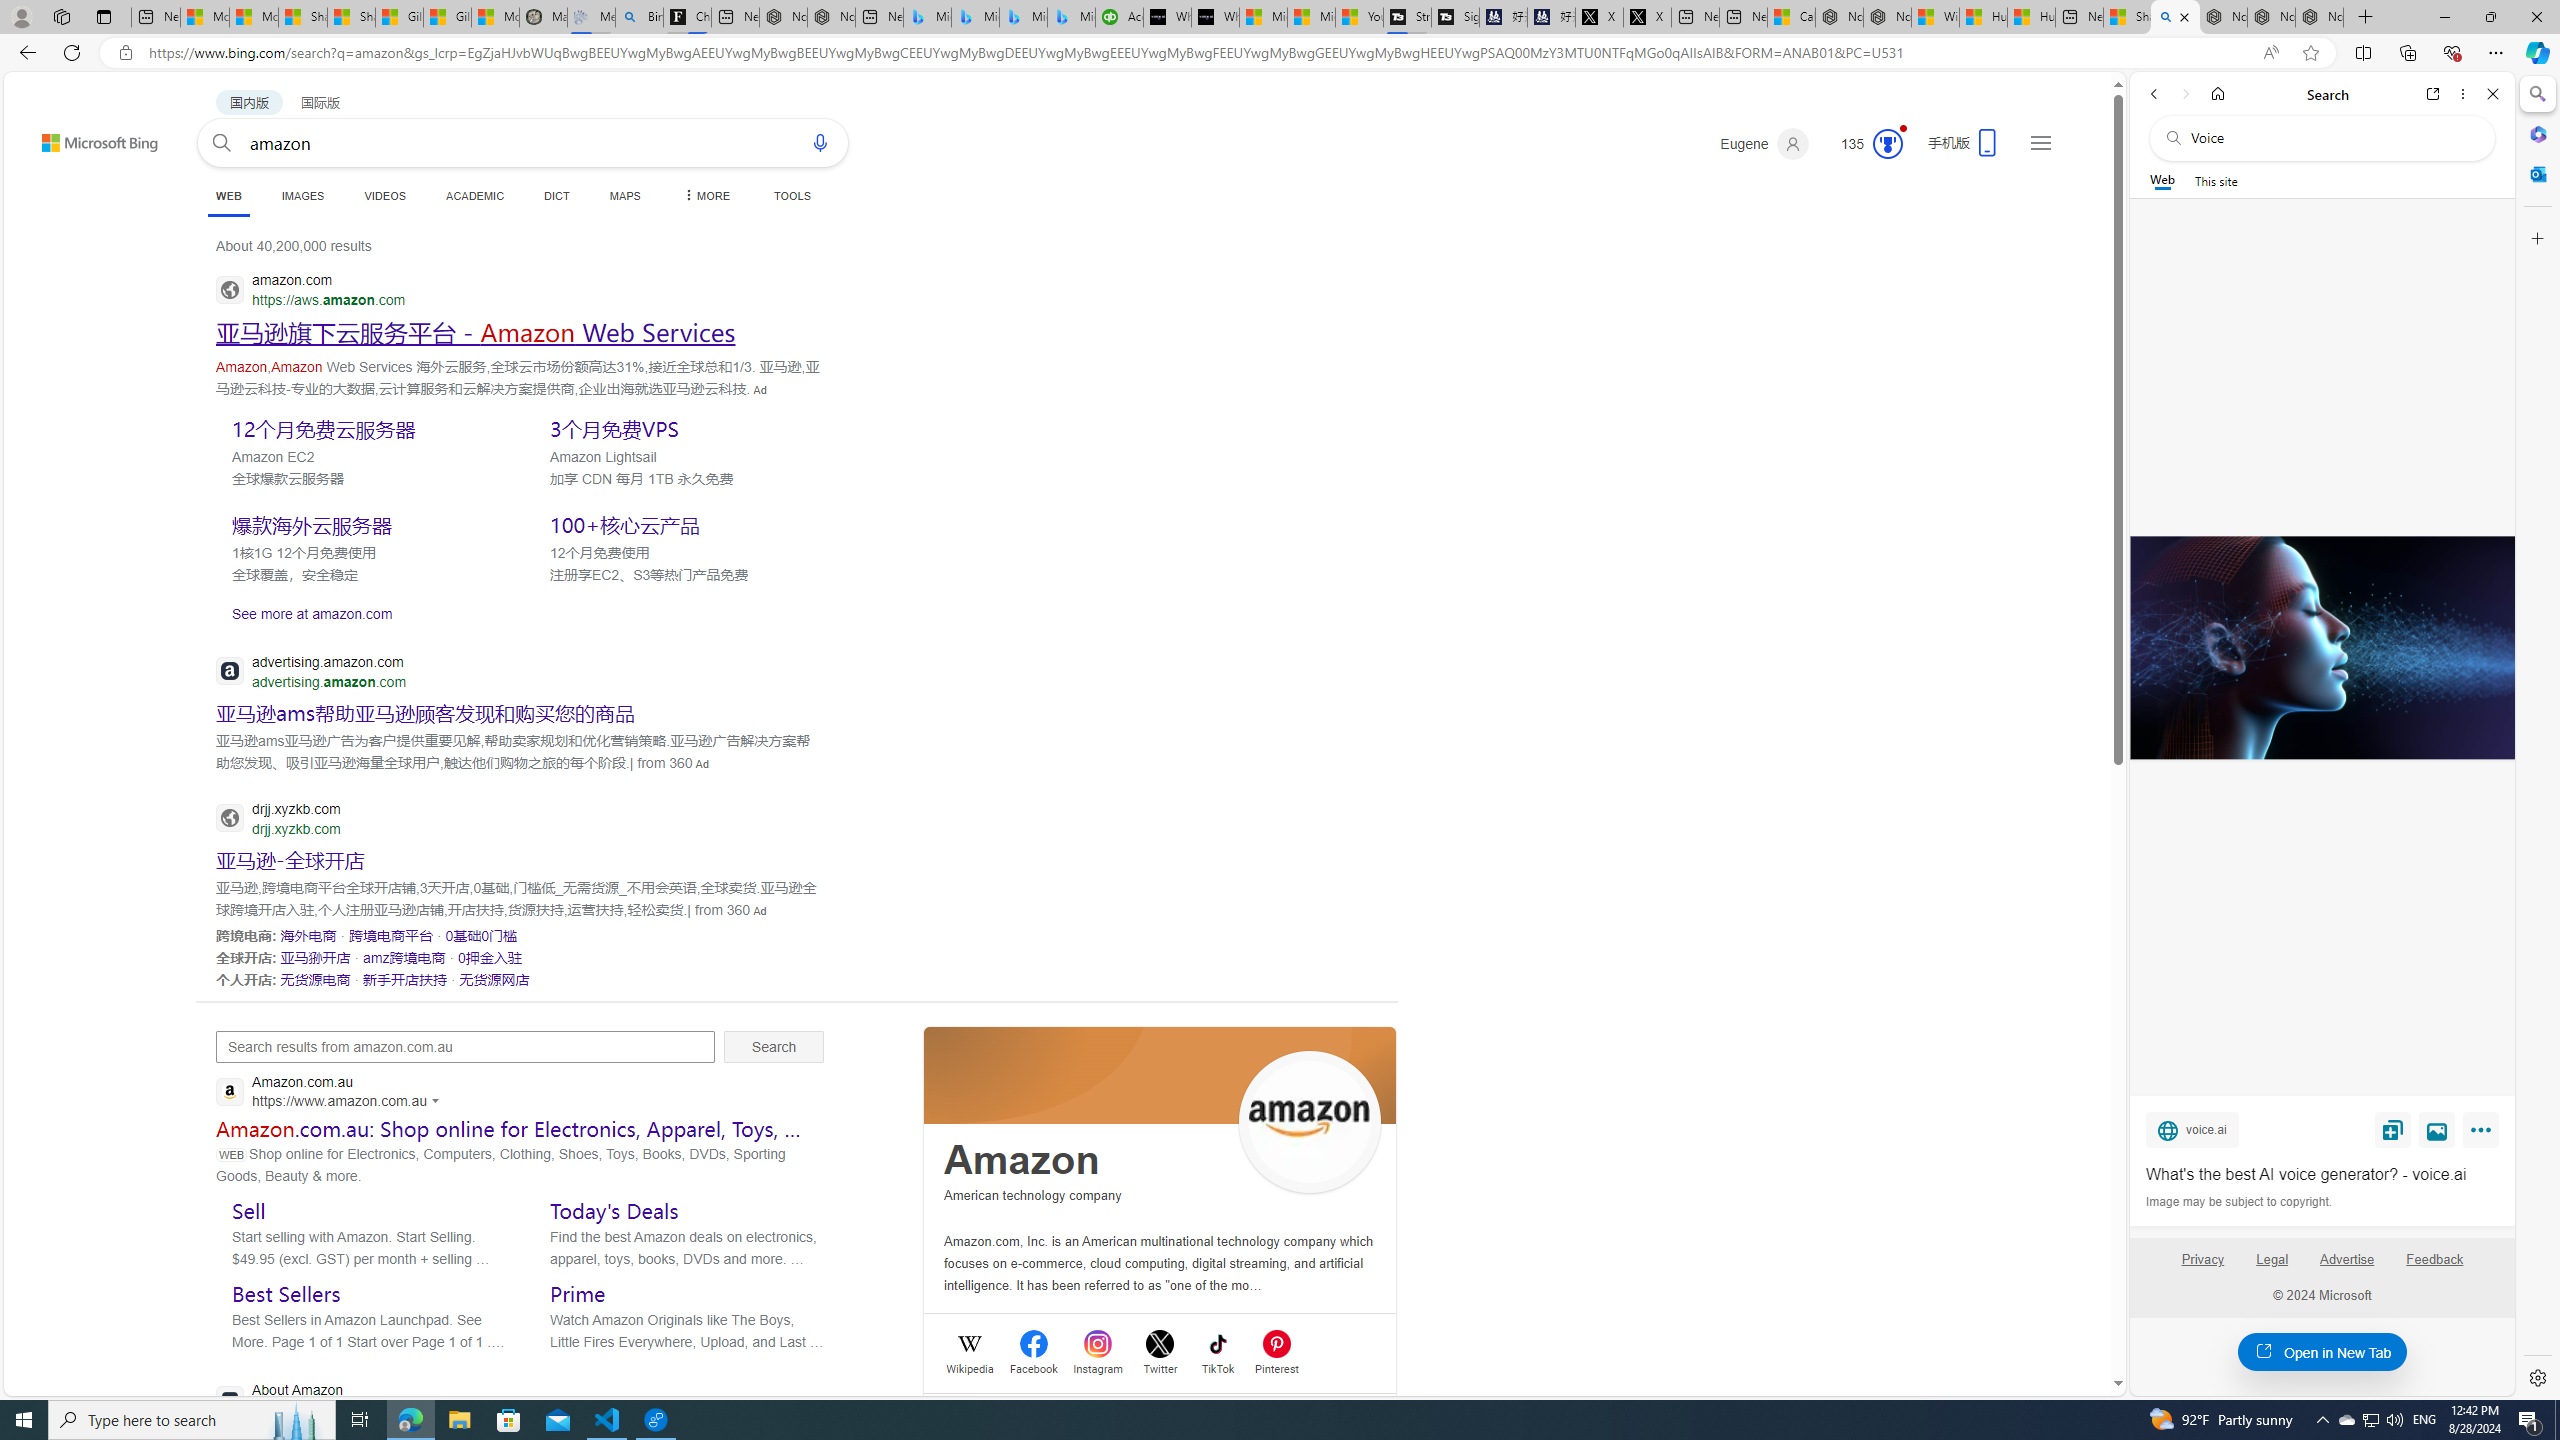 Image resolution: width=2560 pixels, height=1440 pixels. Describe the element at coordinates (1263, 17) in the screenshot. I see `Microsoft Start Sports` at that location.